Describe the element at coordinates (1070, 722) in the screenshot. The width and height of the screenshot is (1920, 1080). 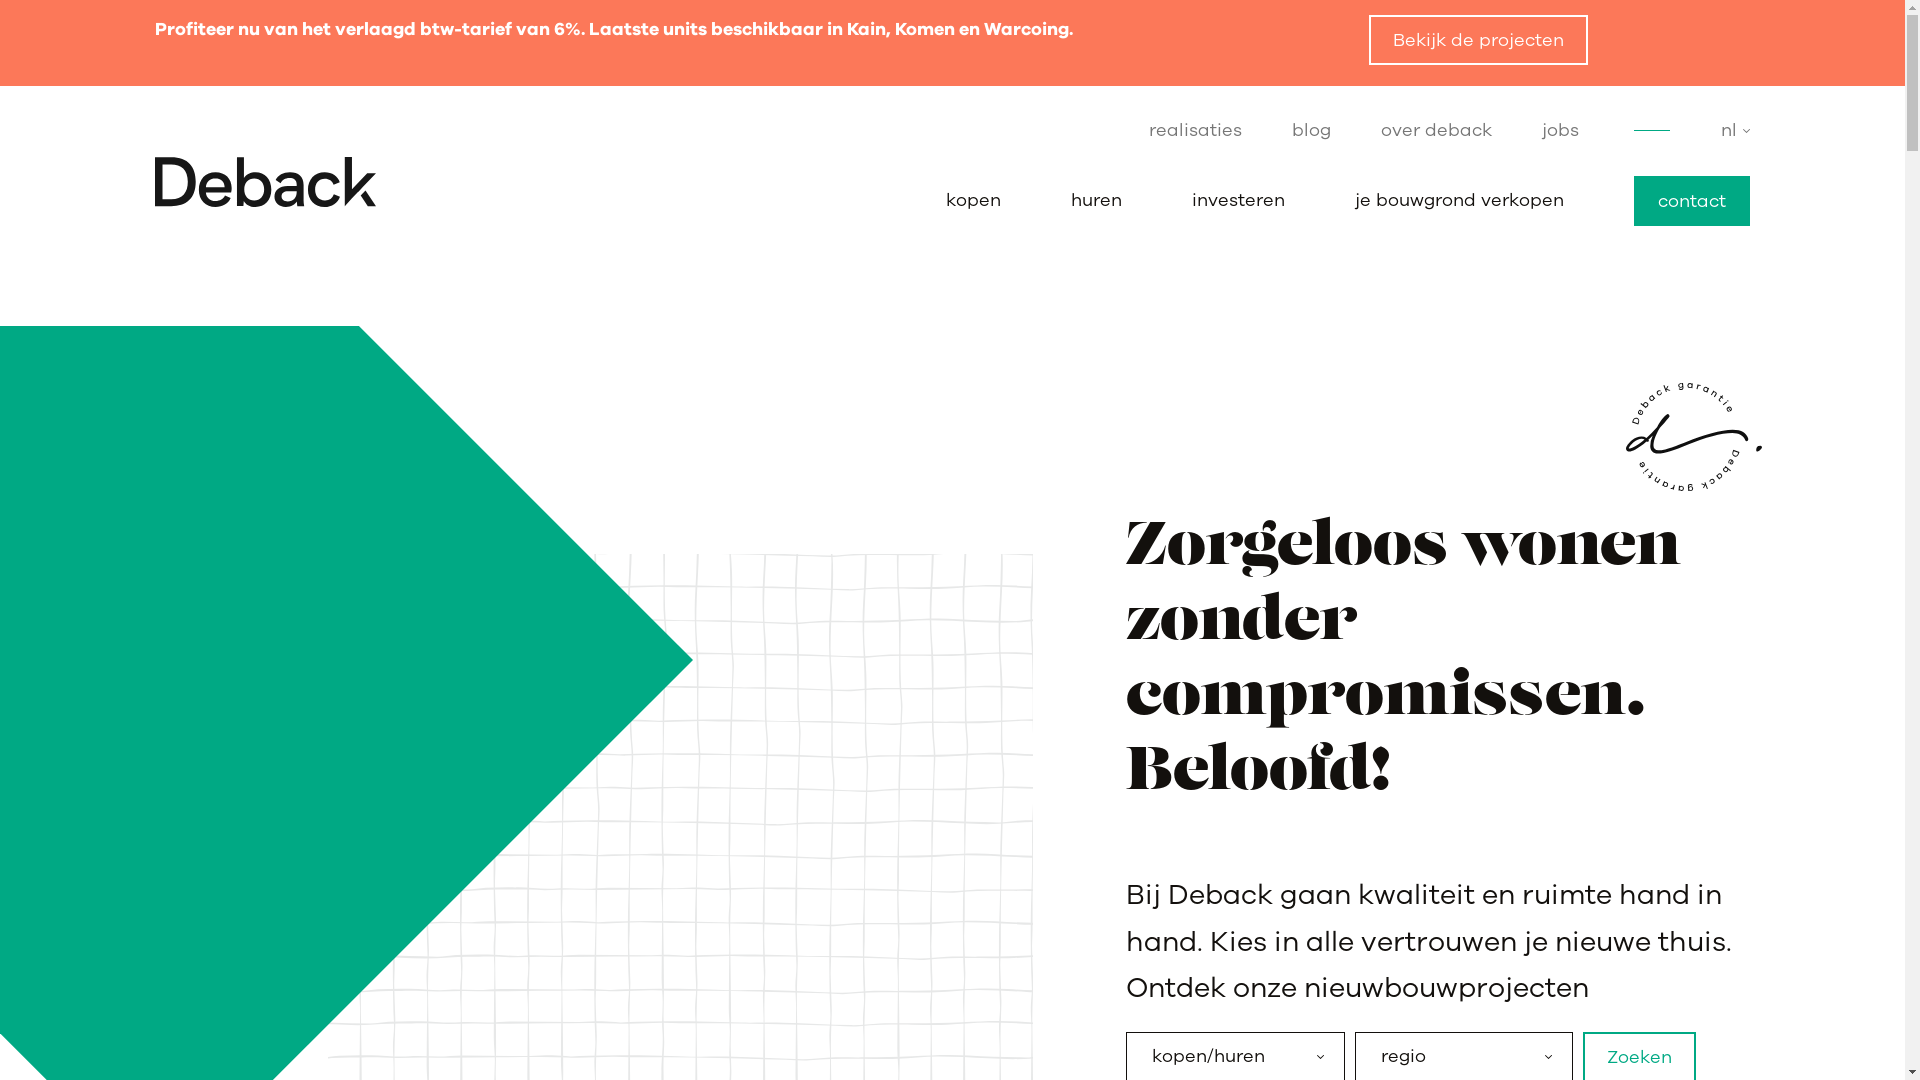
I see `huren` at that location.